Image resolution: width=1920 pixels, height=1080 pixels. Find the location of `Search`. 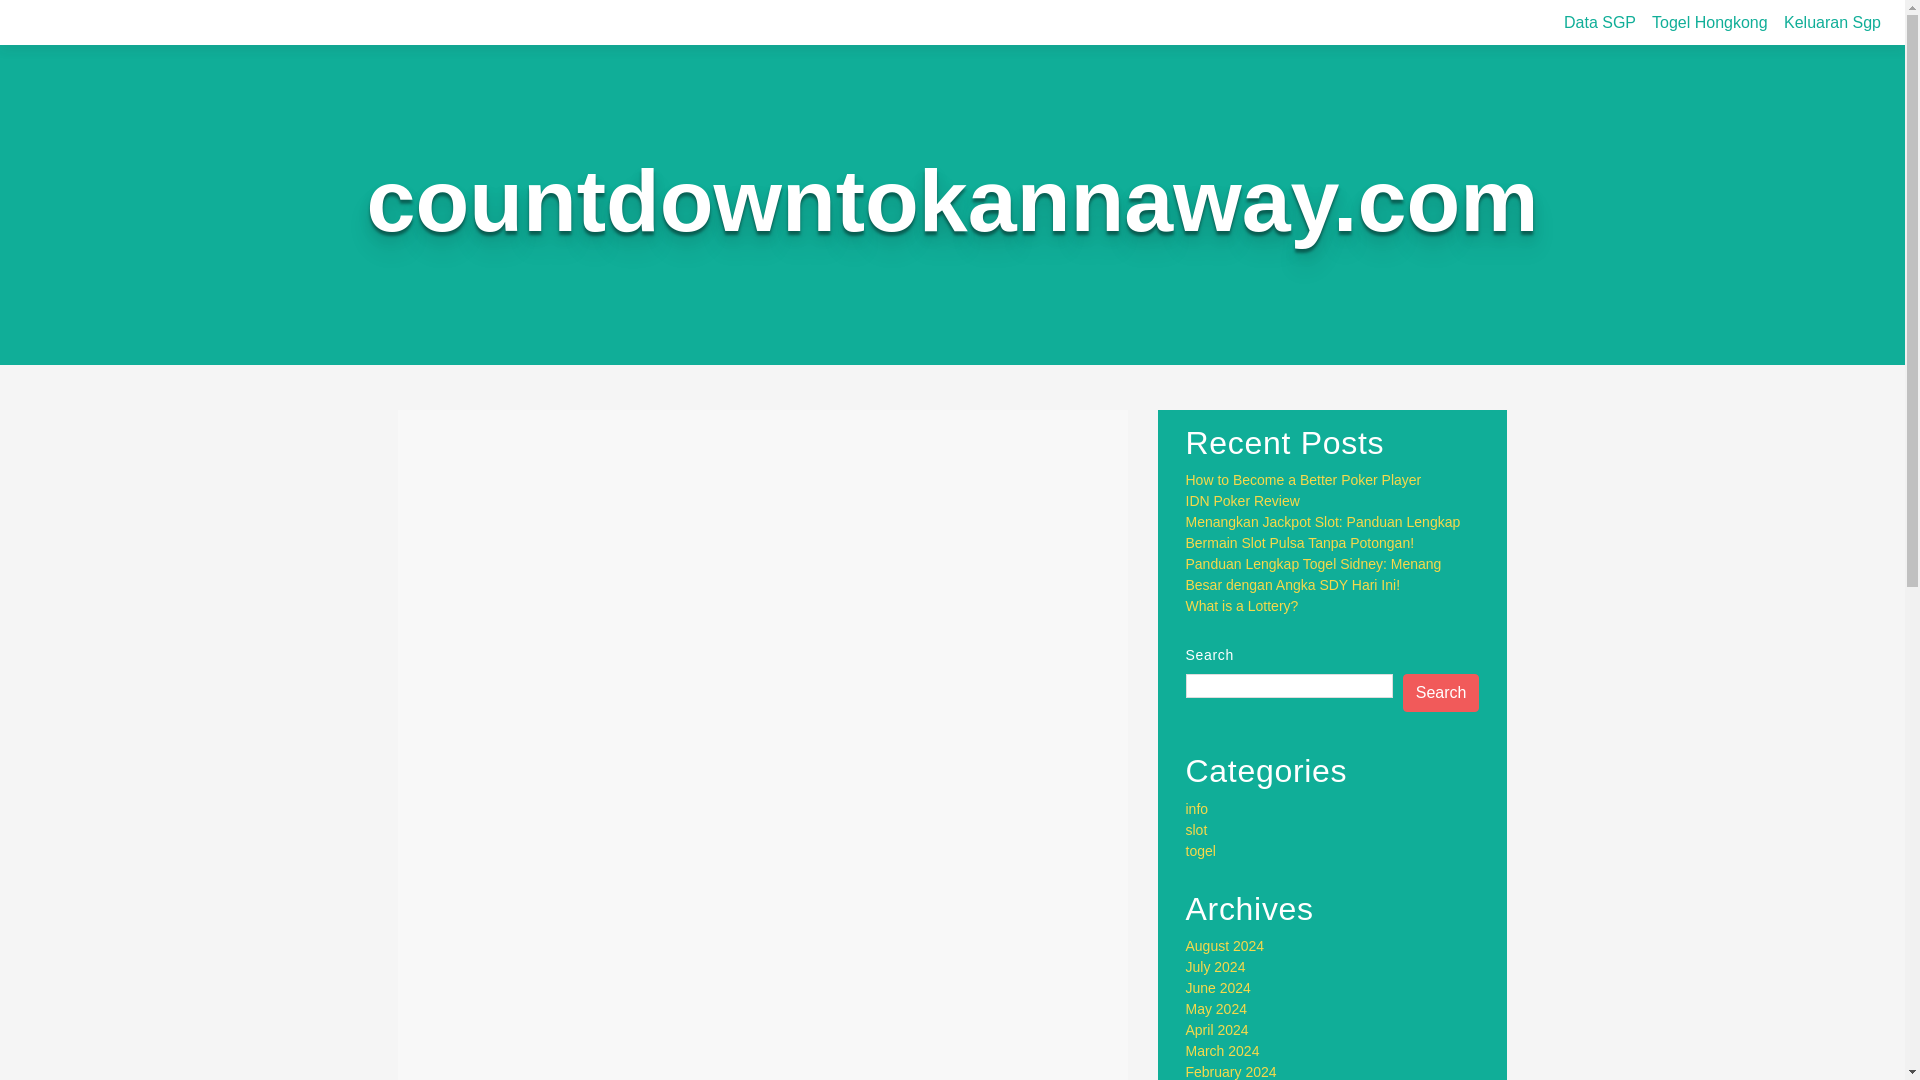

Search is located at coordinates (1442, 692).